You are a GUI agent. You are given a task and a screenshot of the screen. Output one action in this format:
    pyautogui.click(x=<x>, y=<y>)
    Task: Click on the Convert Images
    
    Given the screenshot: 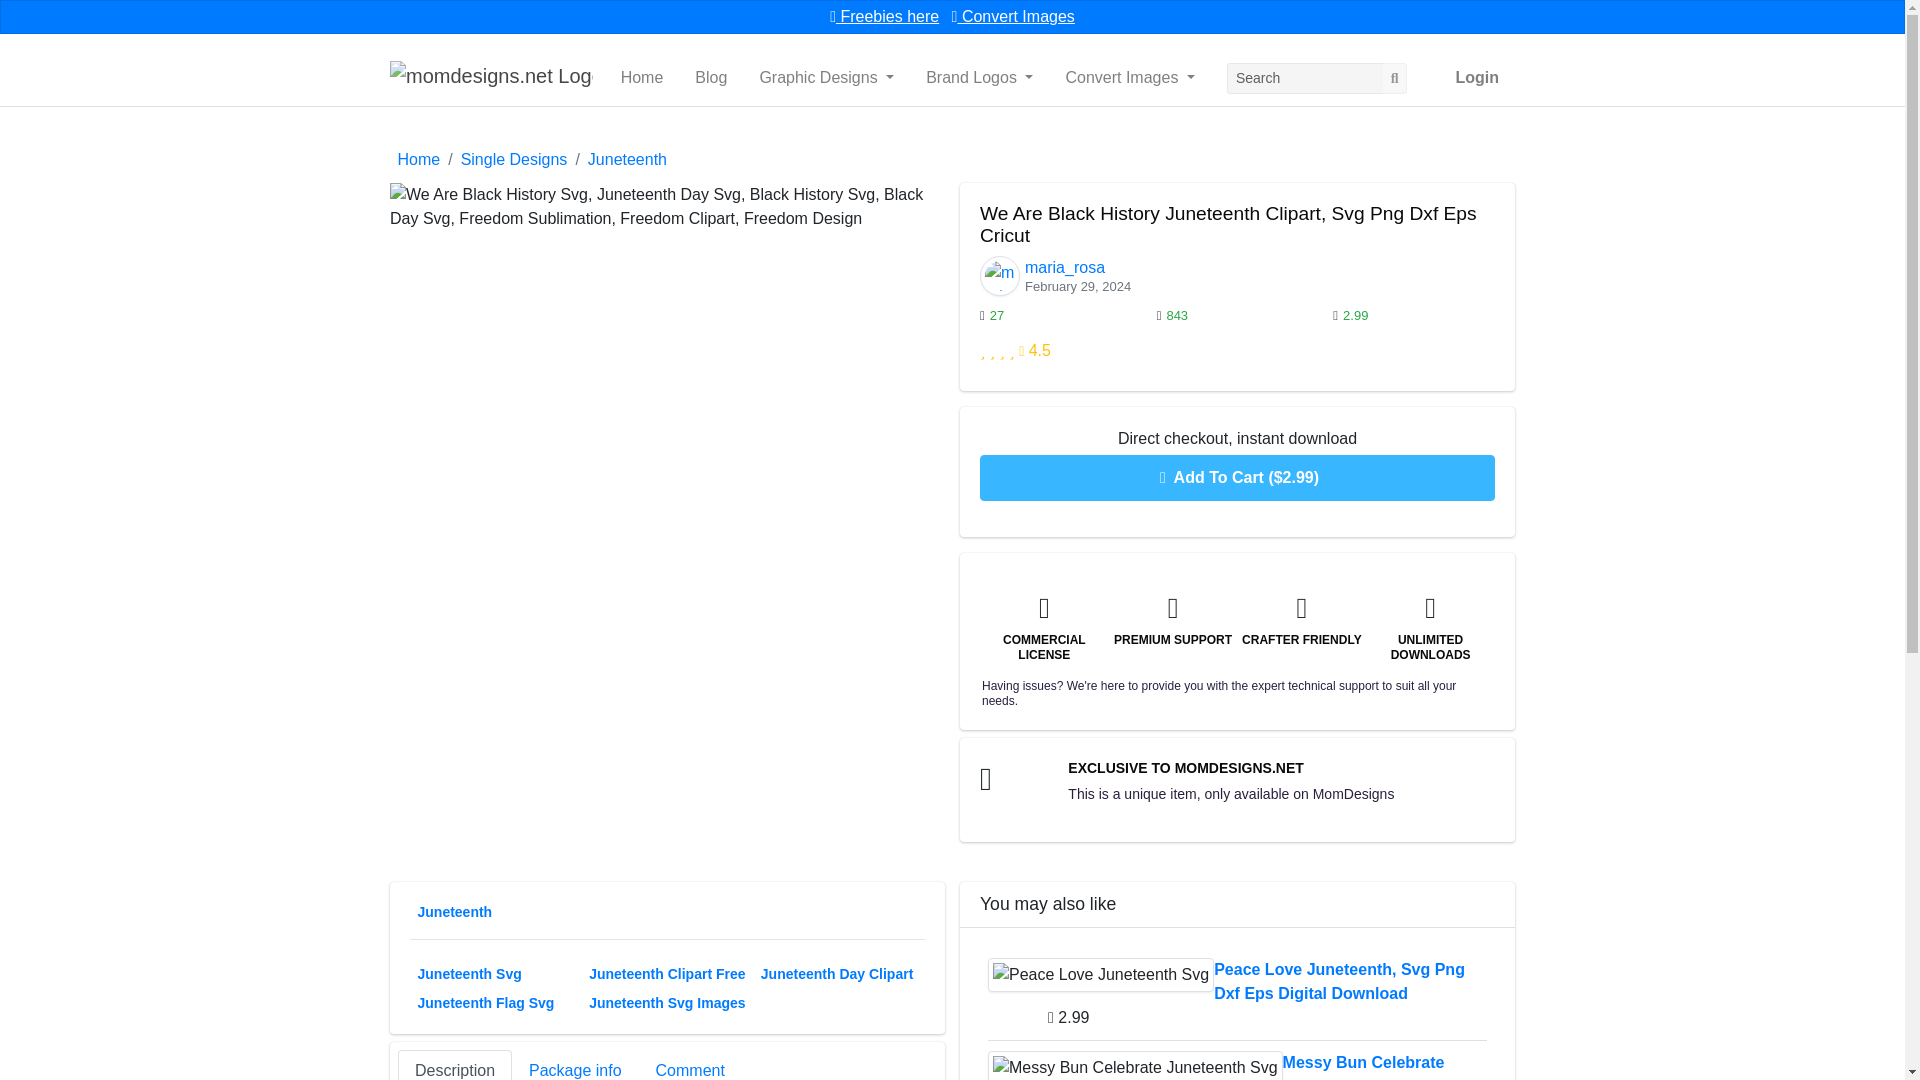 What is the action you would take?
    pyautogui.click(x=1014, y=16)
    